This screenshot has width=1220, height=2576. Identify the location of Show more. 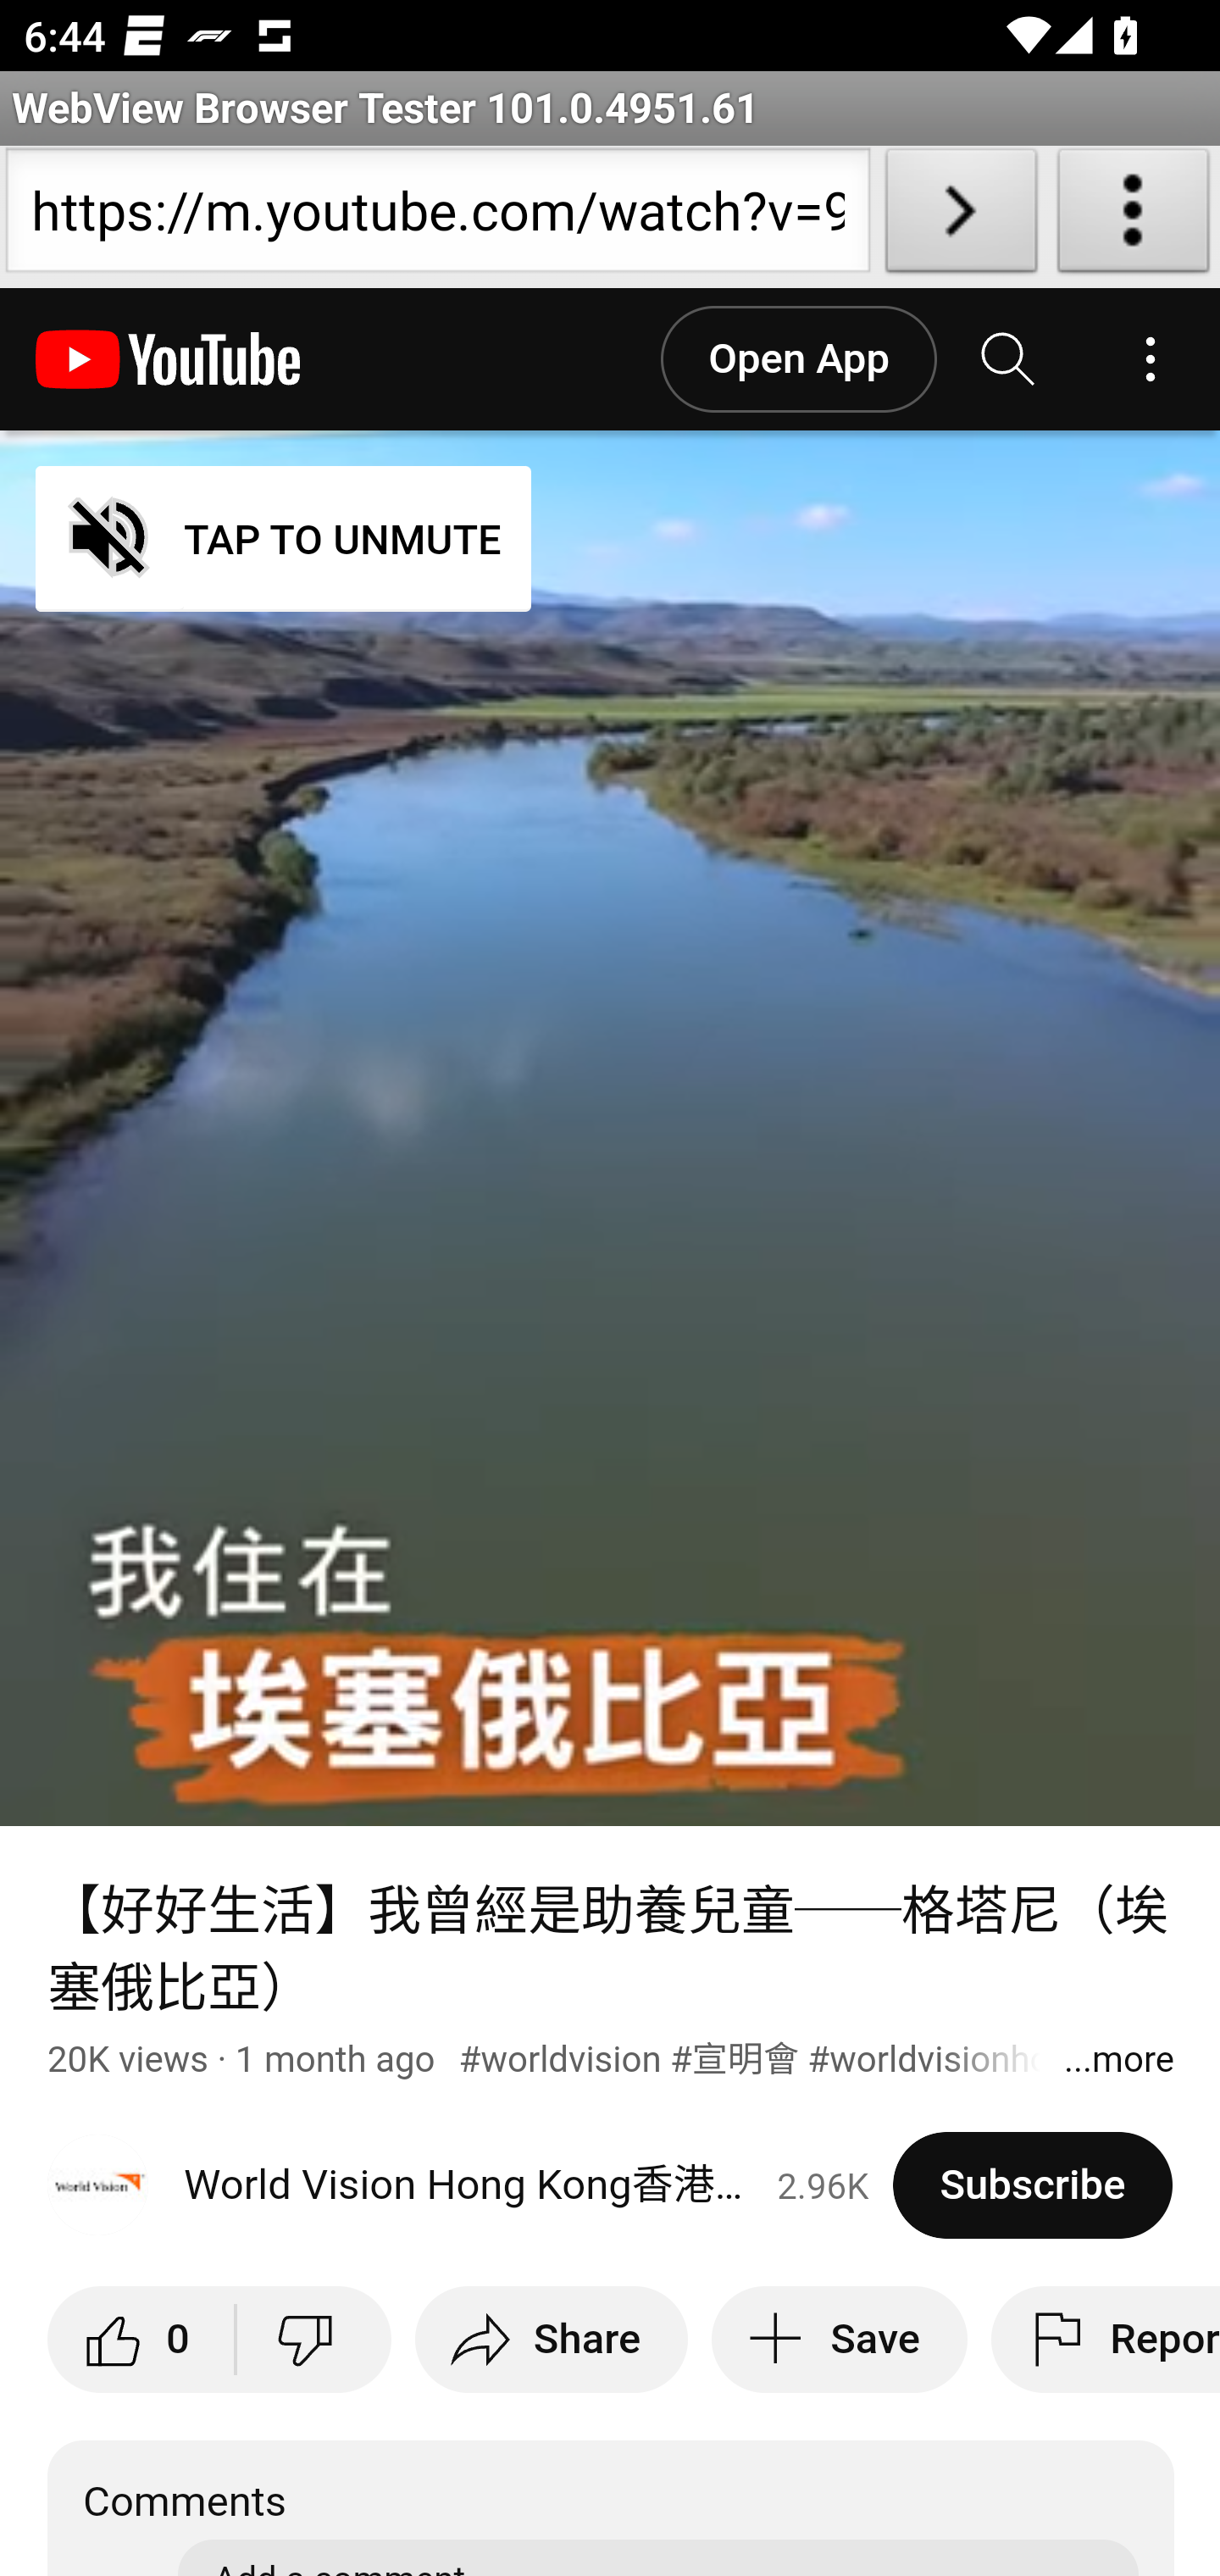
(1118, 2061).